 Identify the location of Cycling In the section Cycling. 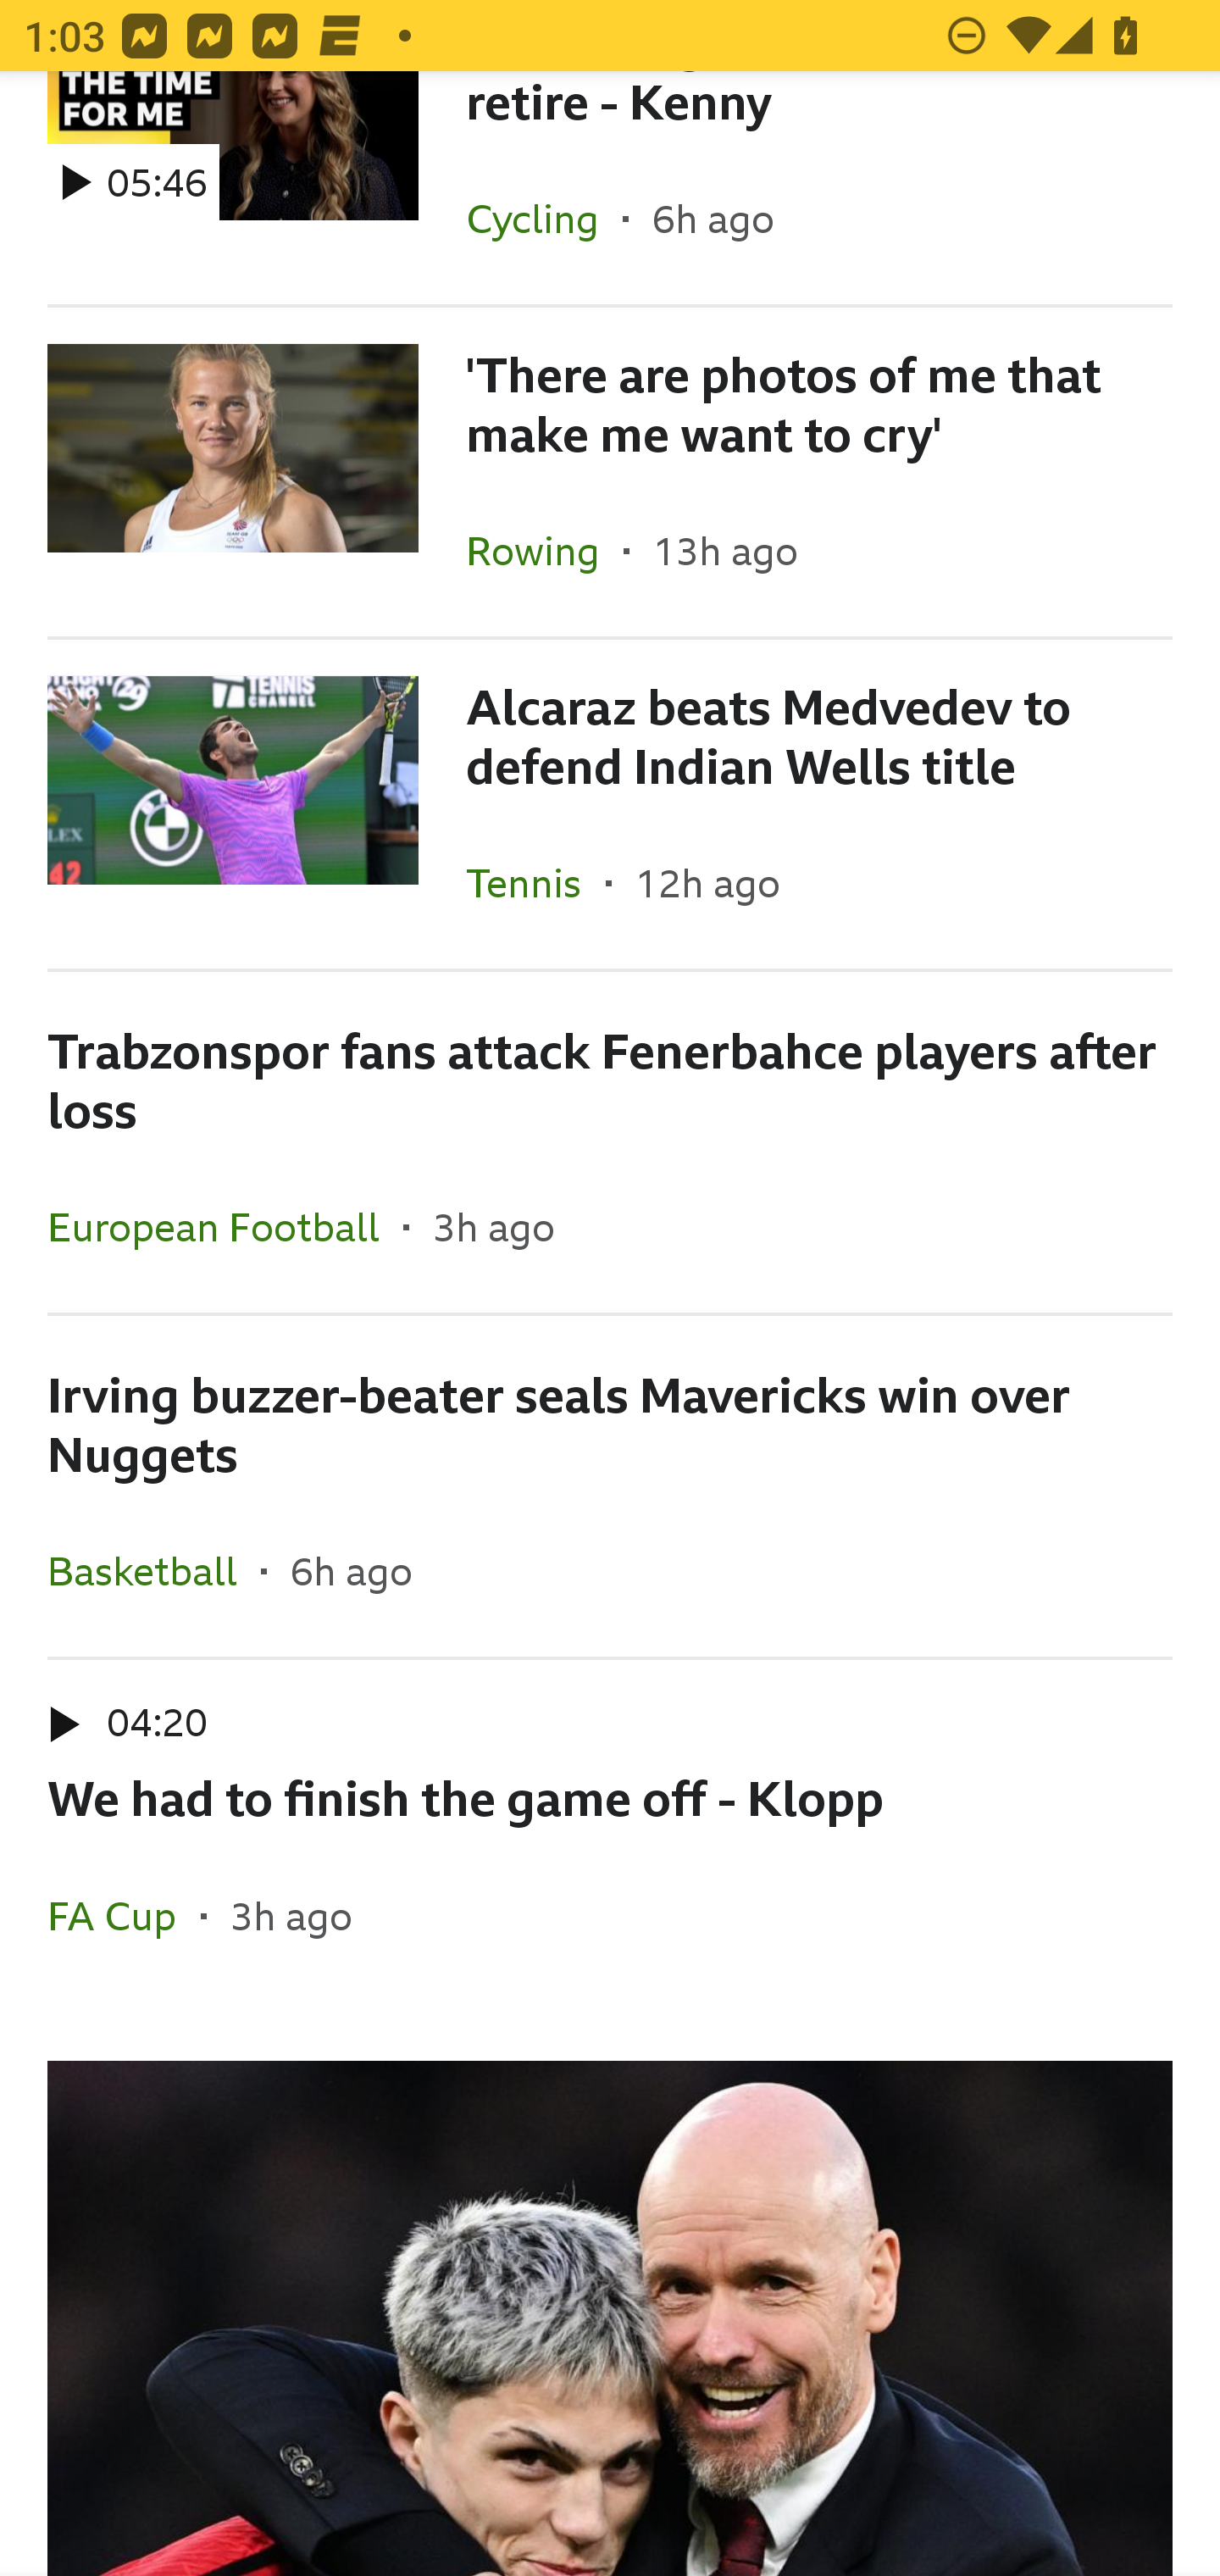
(544, 219).